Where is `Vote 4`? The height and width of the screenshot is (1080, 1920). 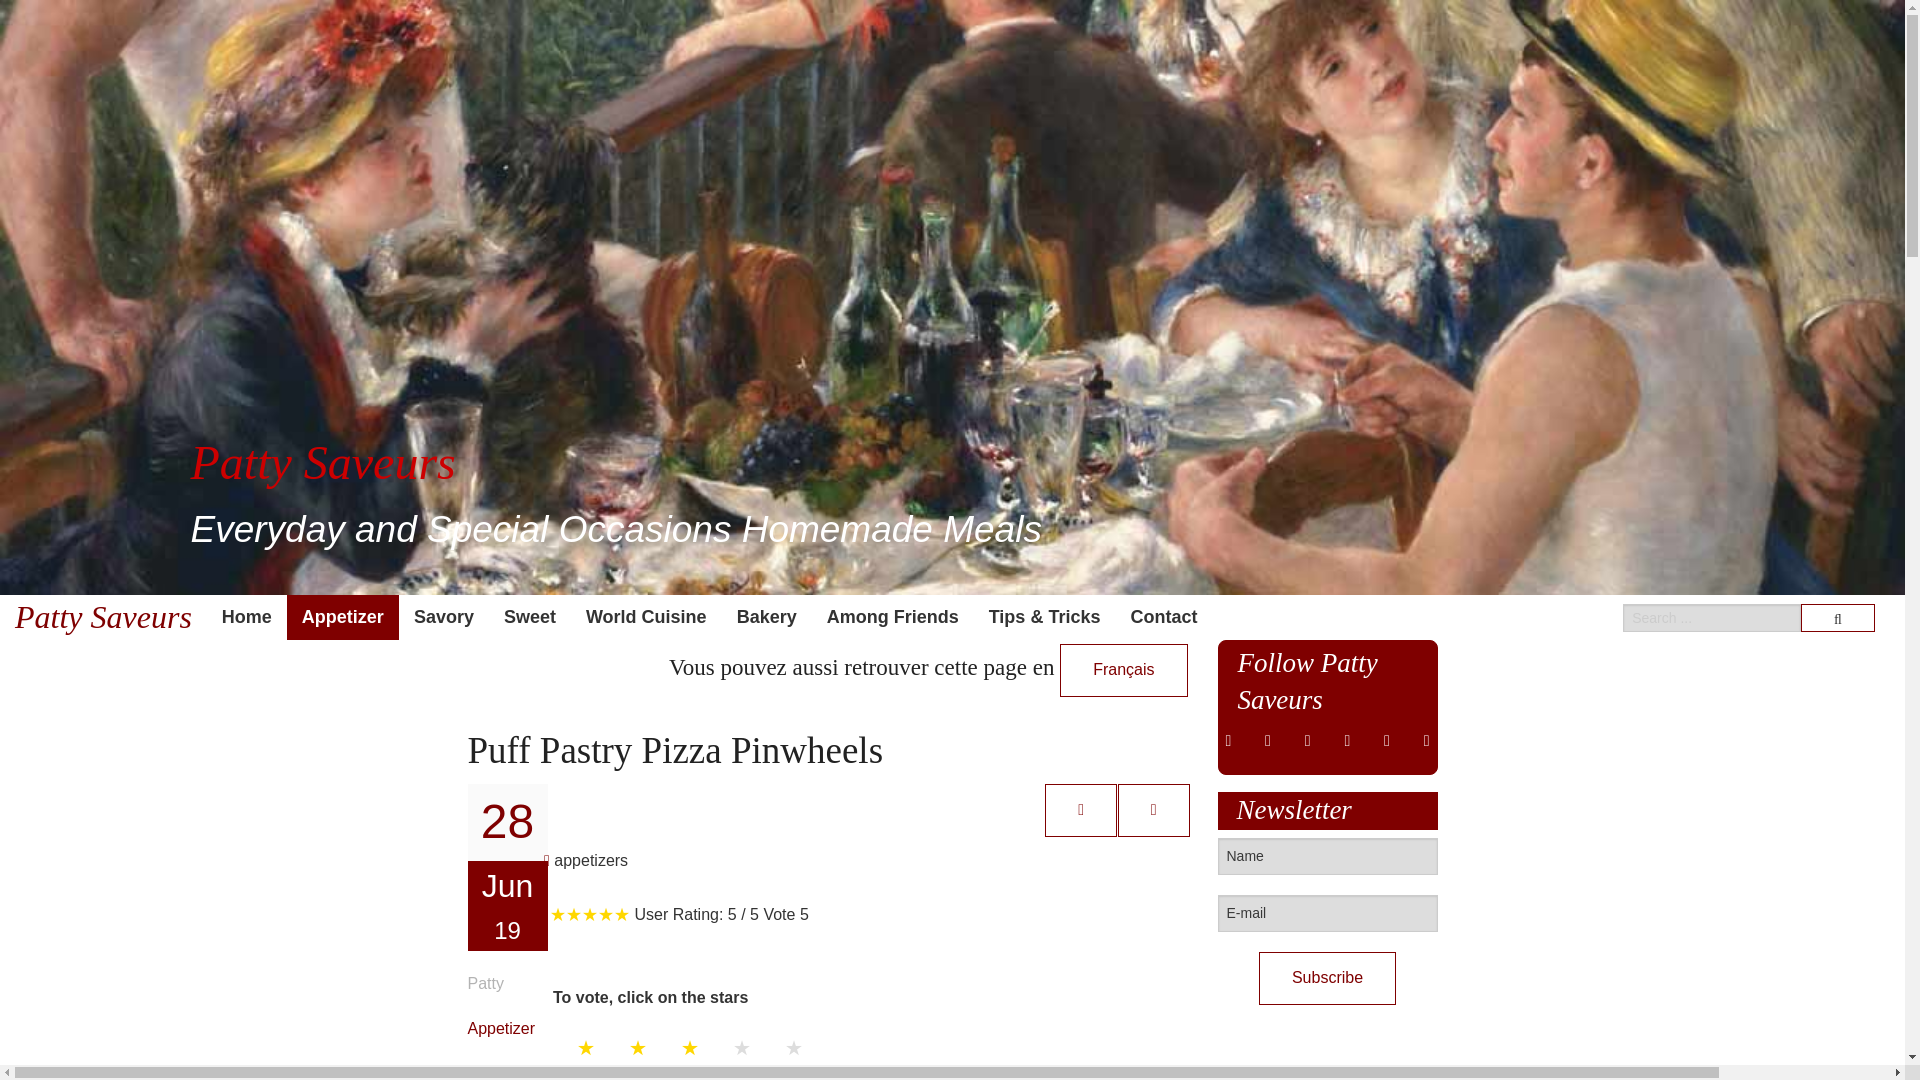 Vote 4 is located at coordinates (742, 1048).